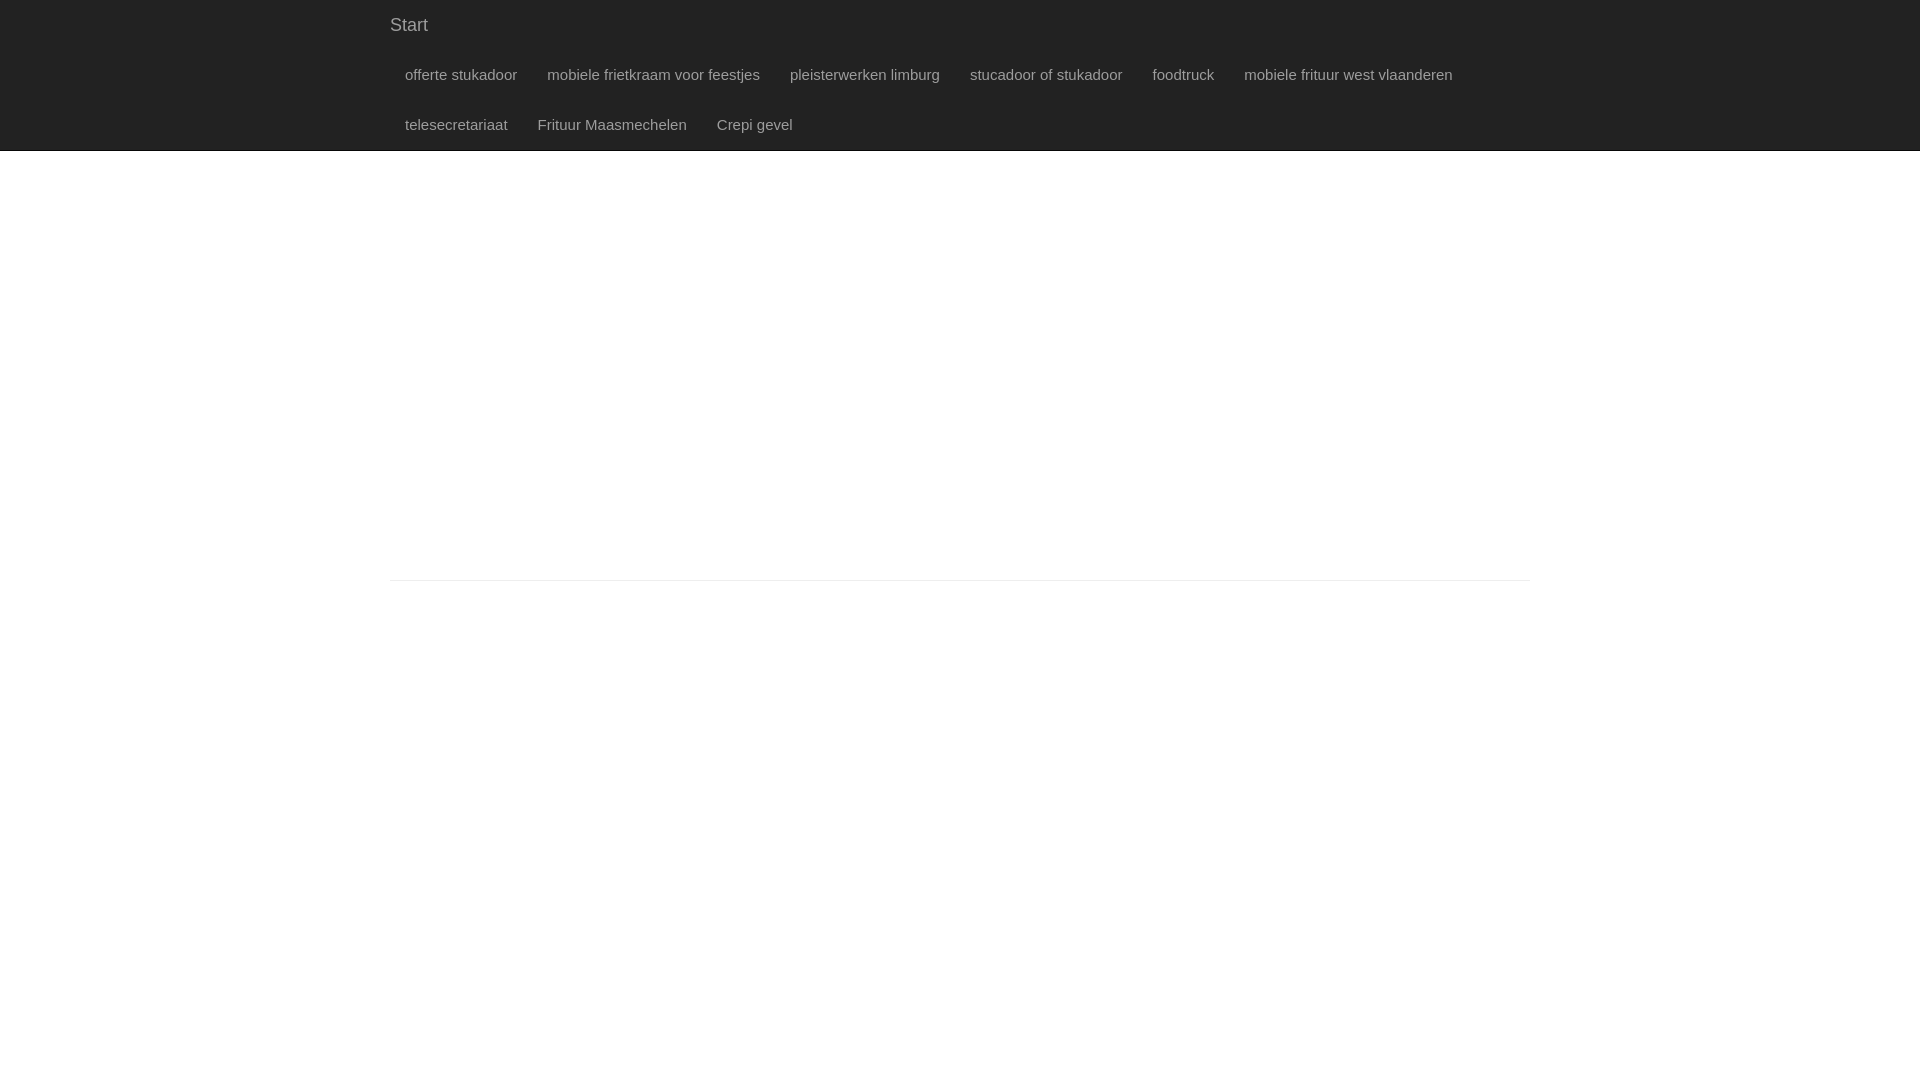 This screenshot has width=1920, height=1080. Describe the element at coordinates (1184, 75) in the screenshot. I see `foodtruck` at that location.